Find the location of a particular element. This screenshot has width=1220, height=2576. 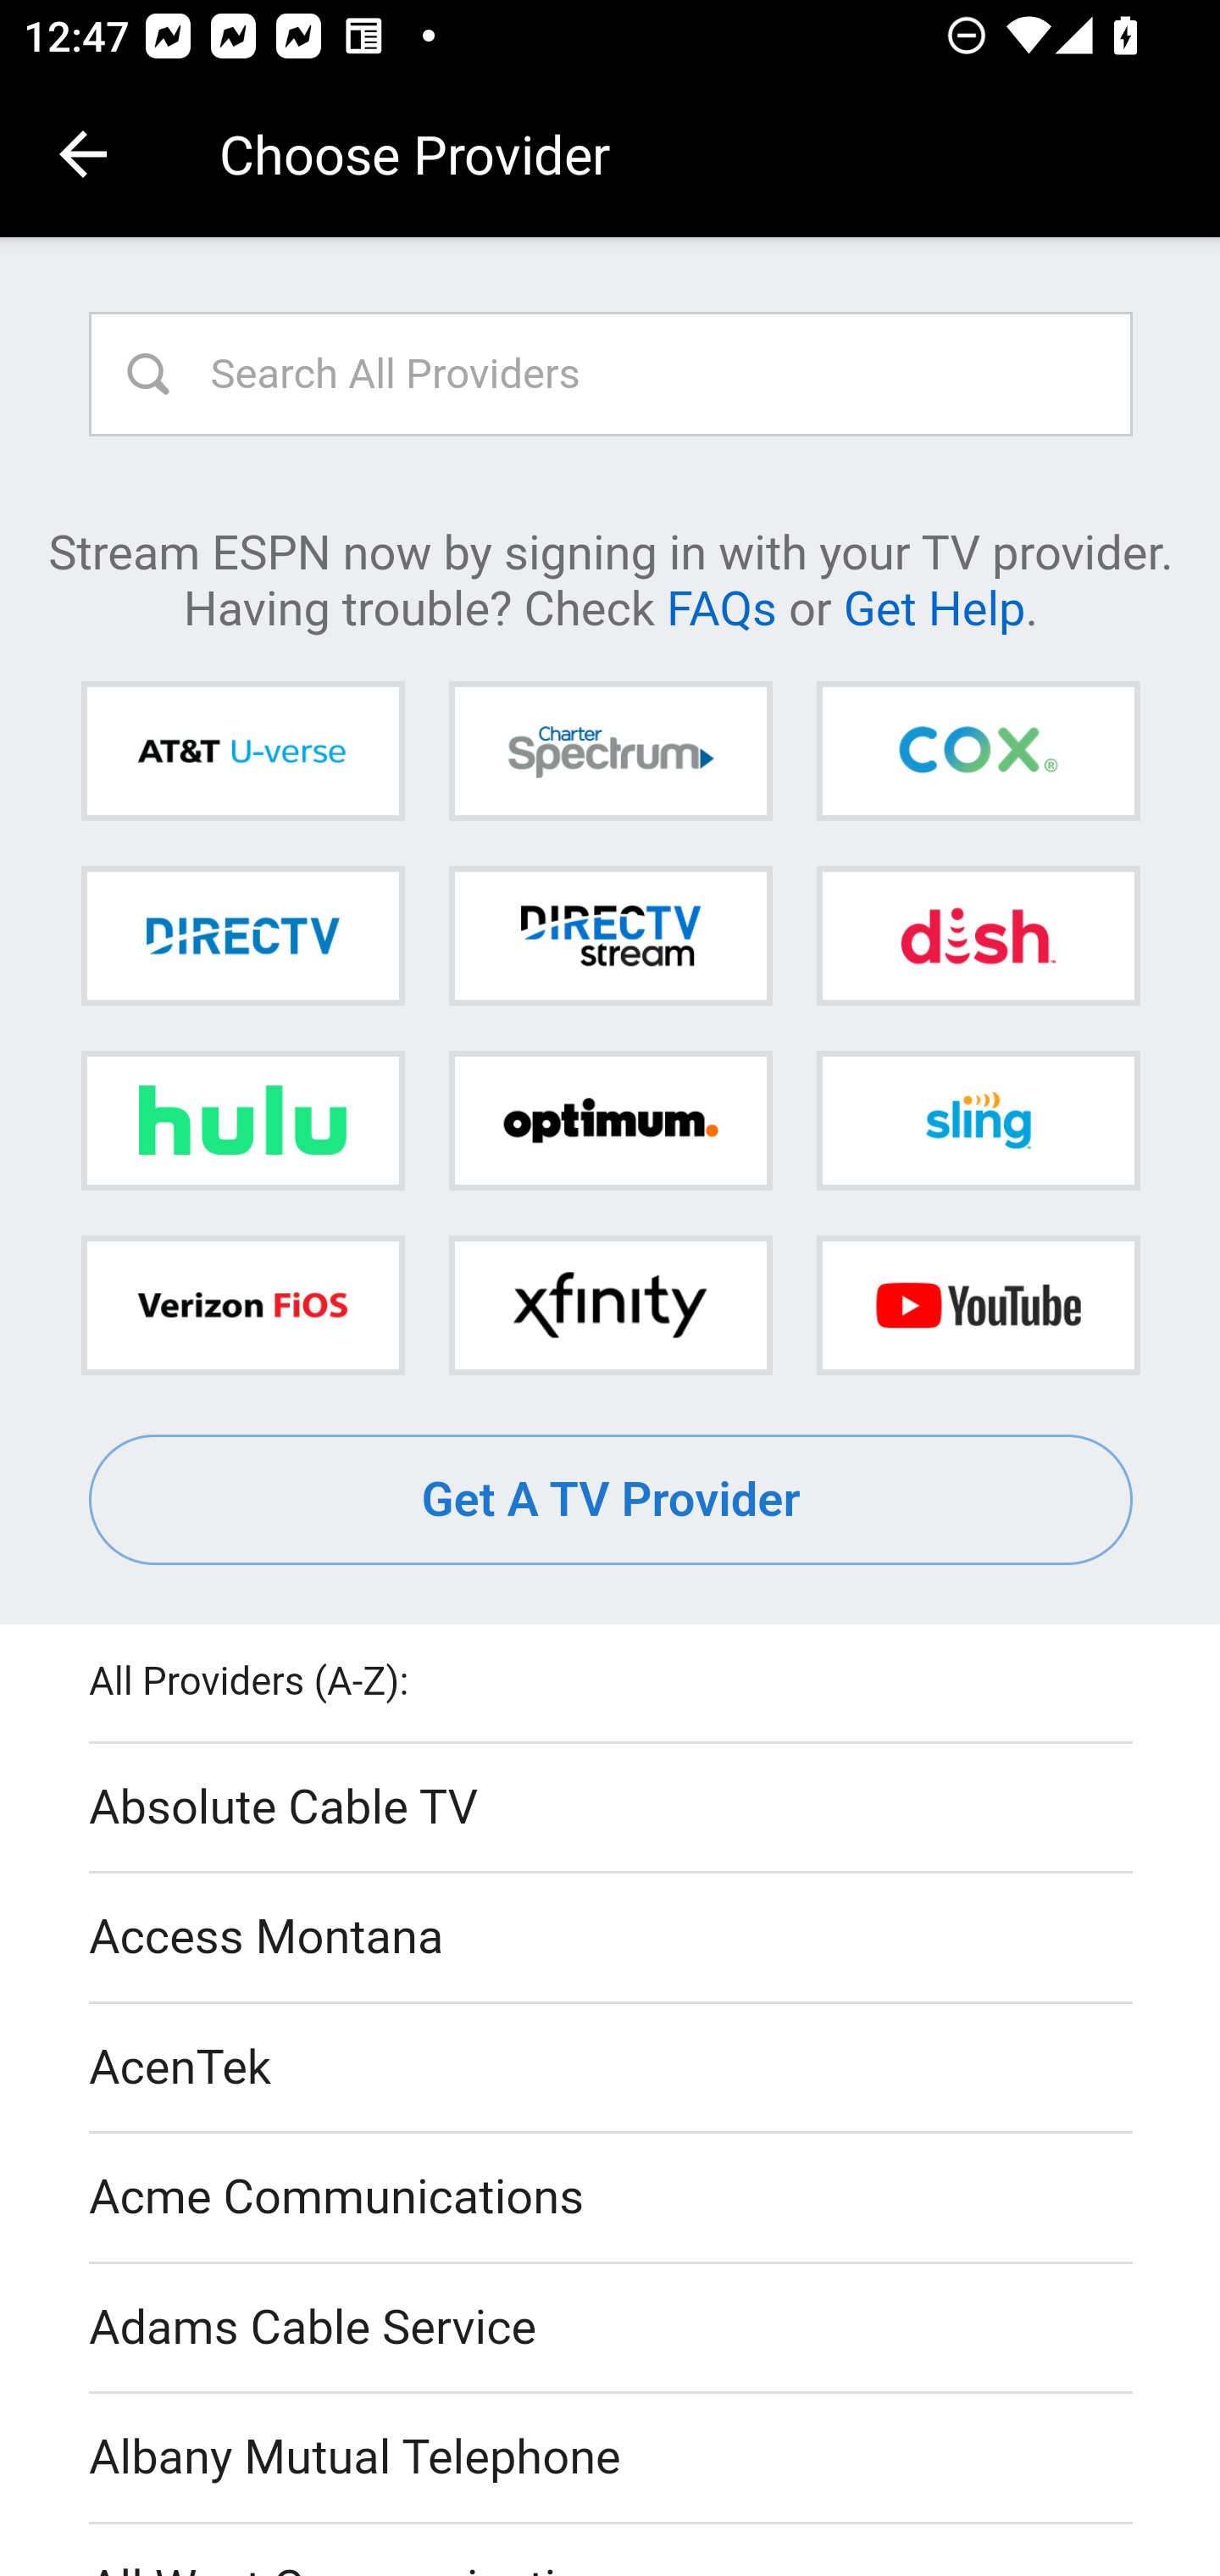

Sling TV is located at coordinates (978, 1120).